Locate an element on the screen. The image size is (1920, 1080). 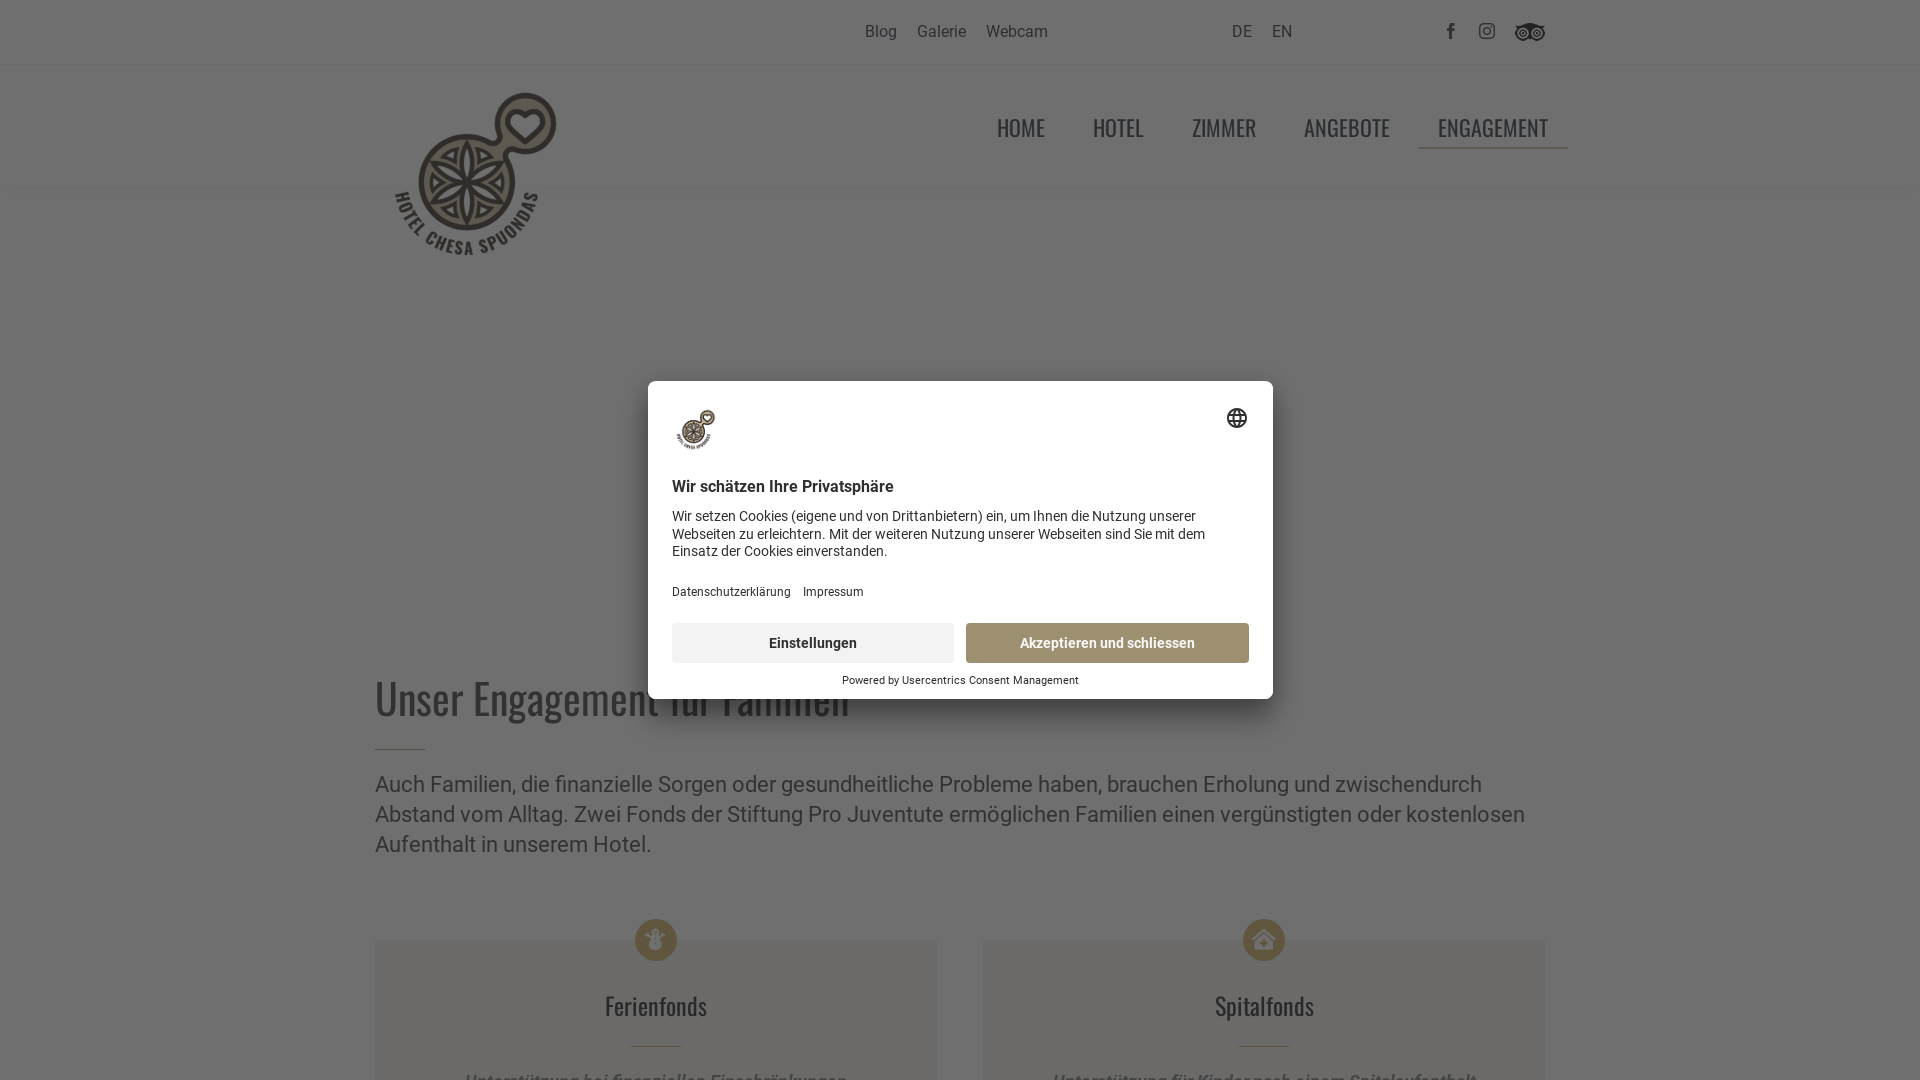
ZIMMER is located at coordinates (1224, 126).